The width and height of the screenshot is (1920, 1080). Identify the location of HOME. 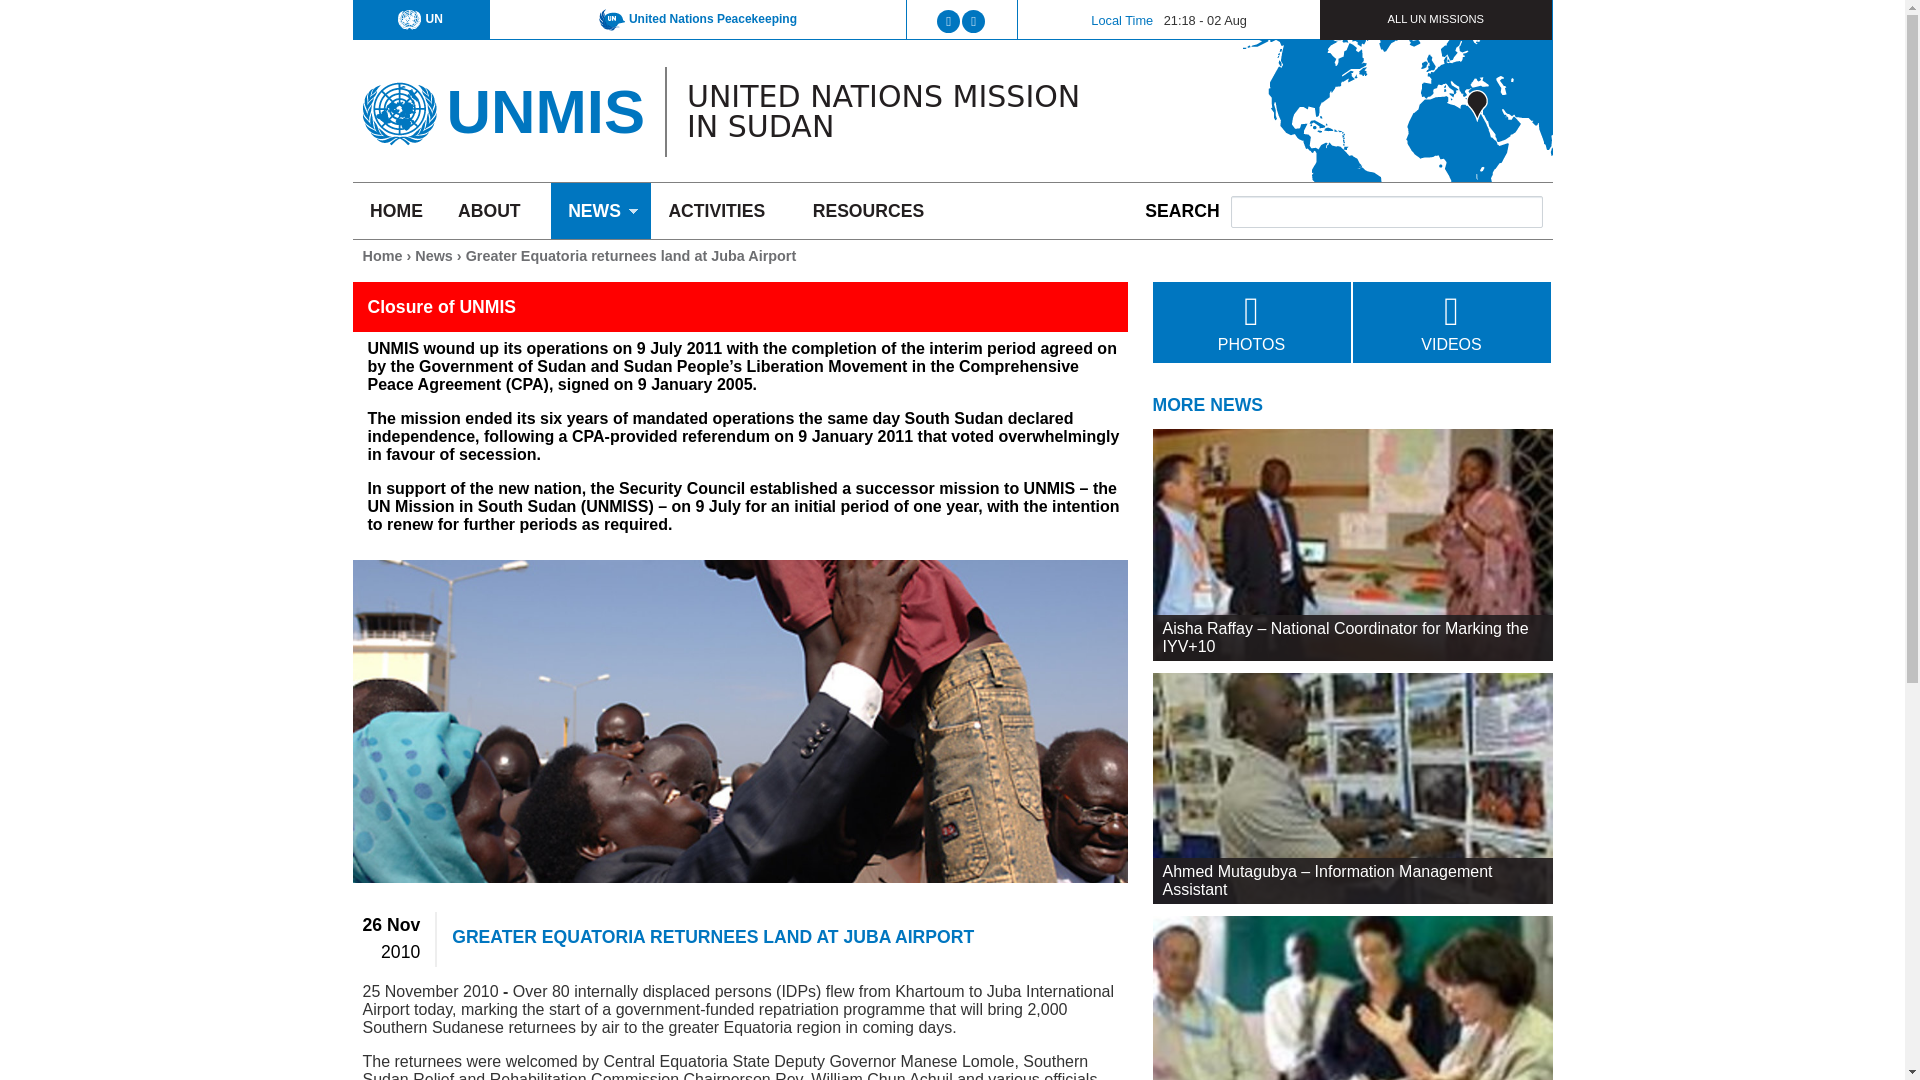
(395, 210).